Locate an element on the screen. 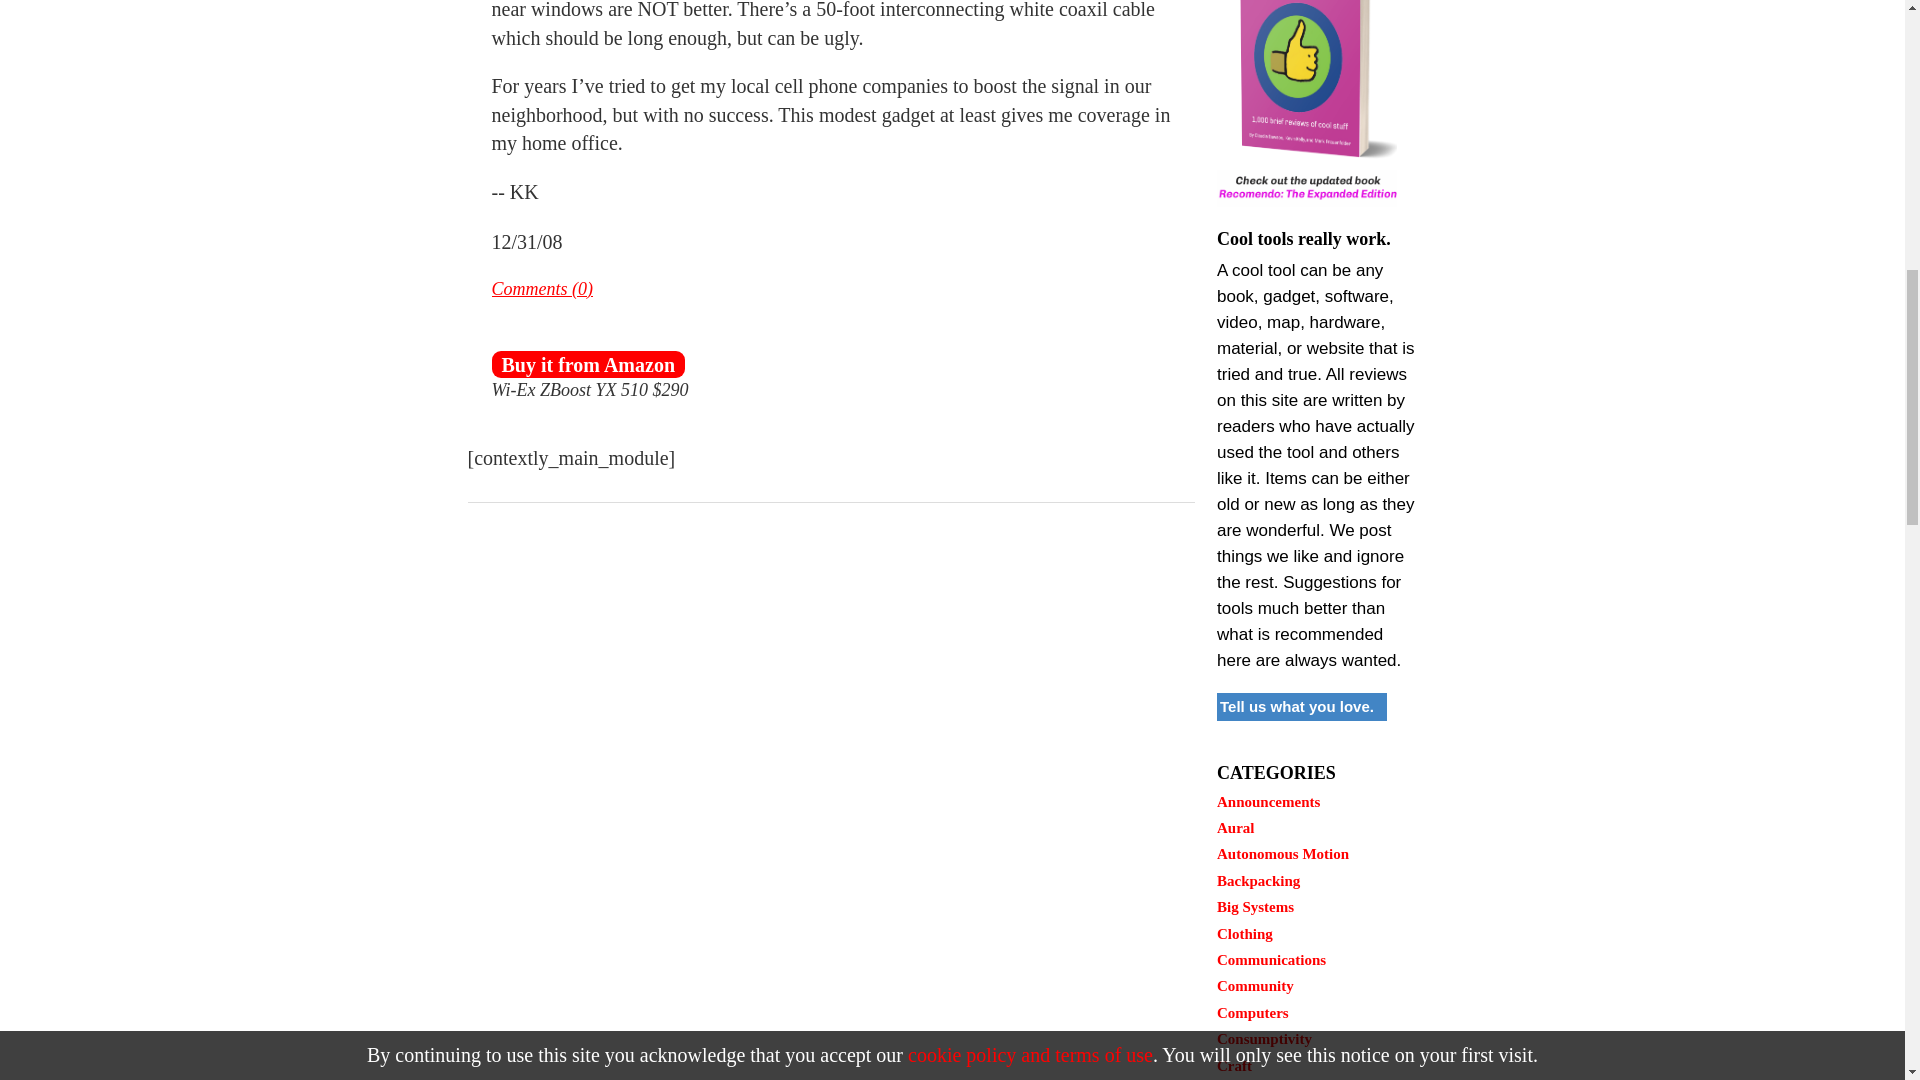 This screenshot has width=1920, height=1080. Aural is located at coordinates (1236, 827).